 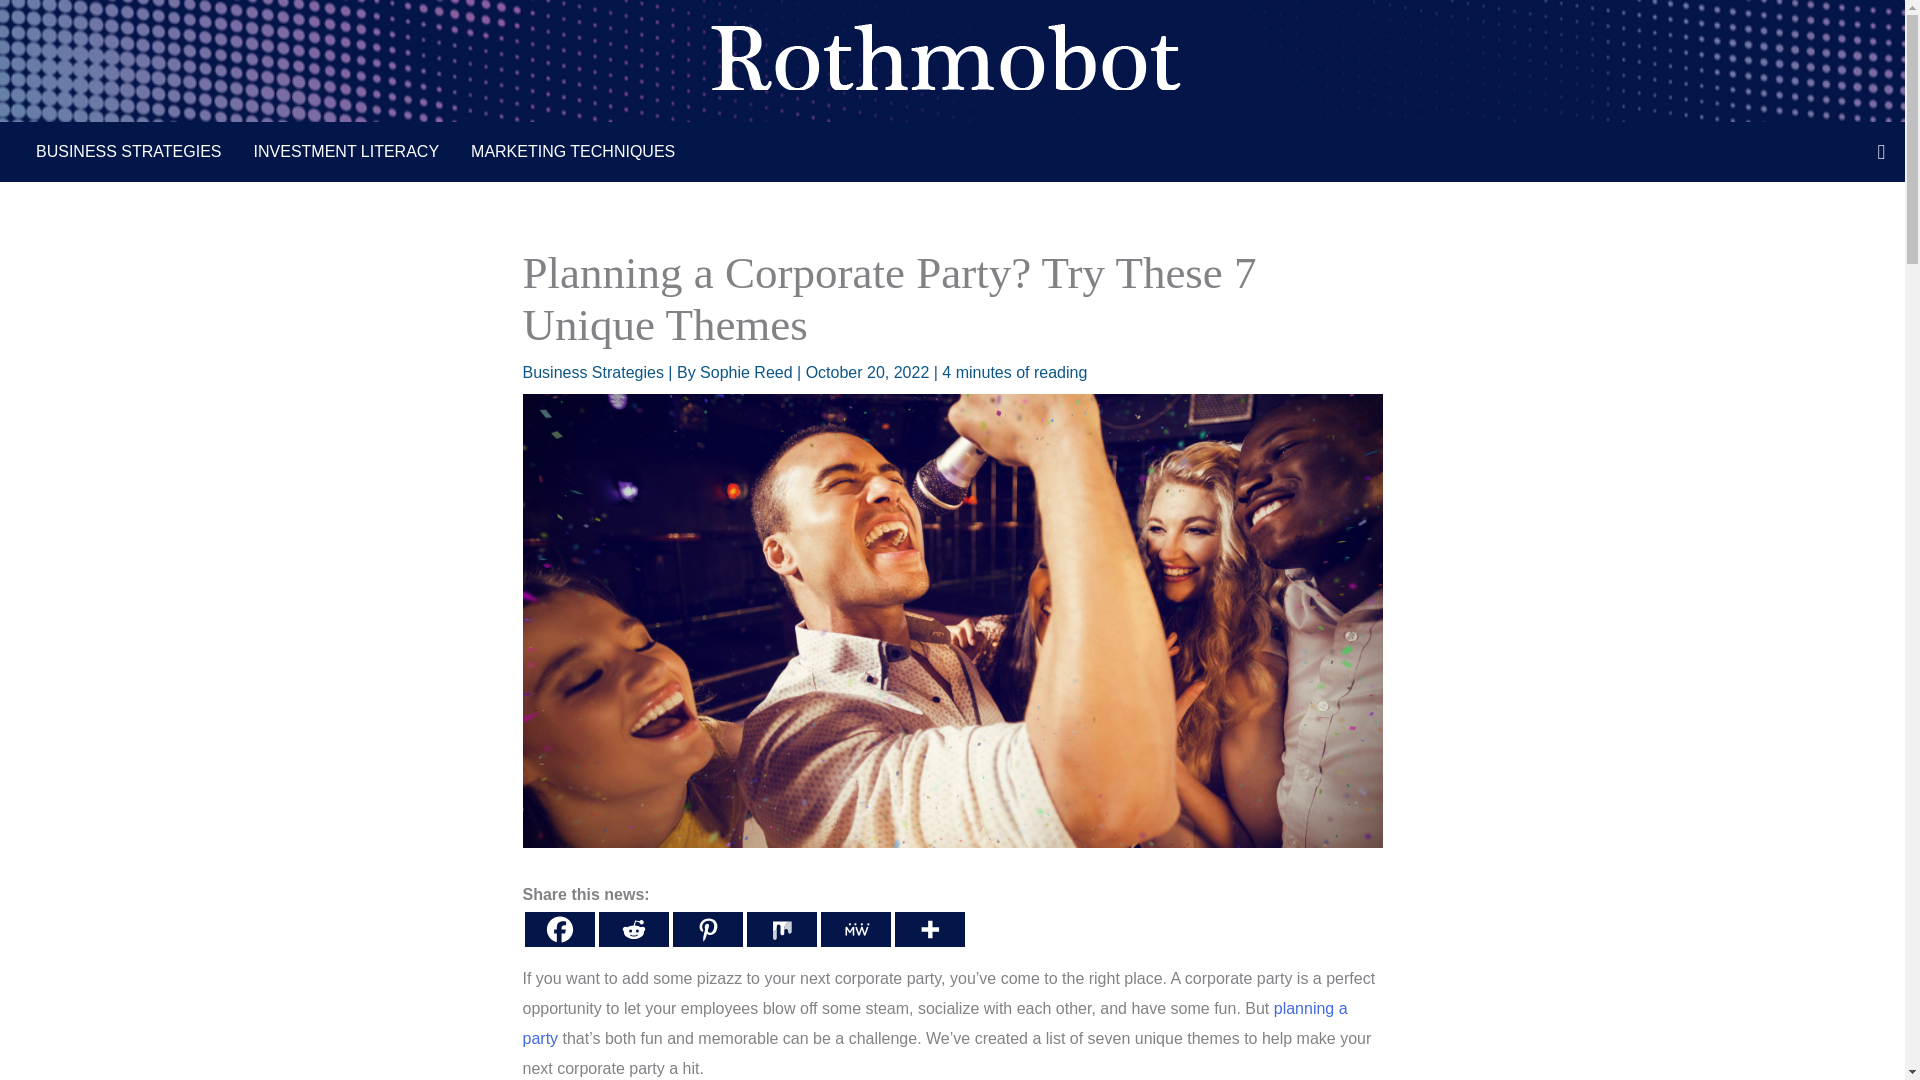 What do you see at coordinates (748, 372) in the screenshot?
I see `Sophie Reed` at bounding box center [748, 372].